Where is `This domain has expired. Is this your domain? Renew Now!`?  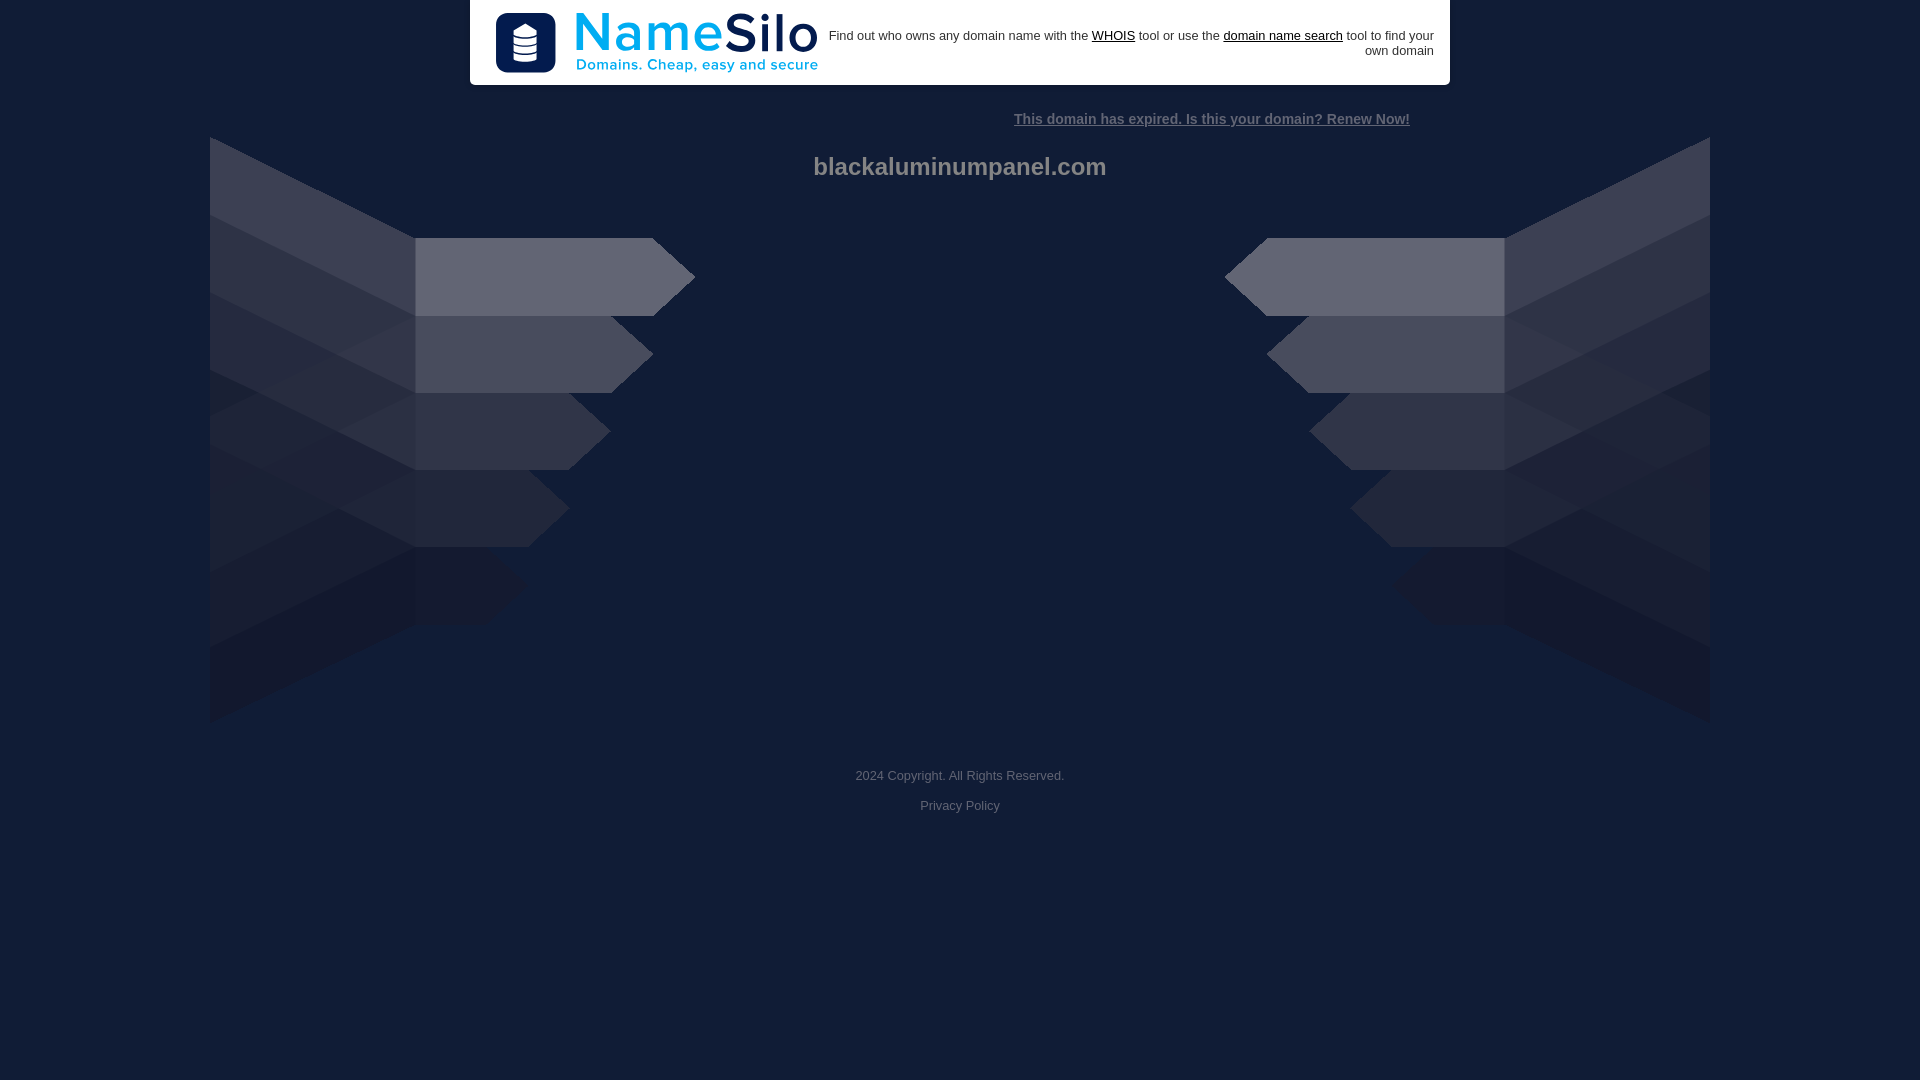
This domain has expired. Is this your domain? Renew Now! is located at coordinates (1211, 119).